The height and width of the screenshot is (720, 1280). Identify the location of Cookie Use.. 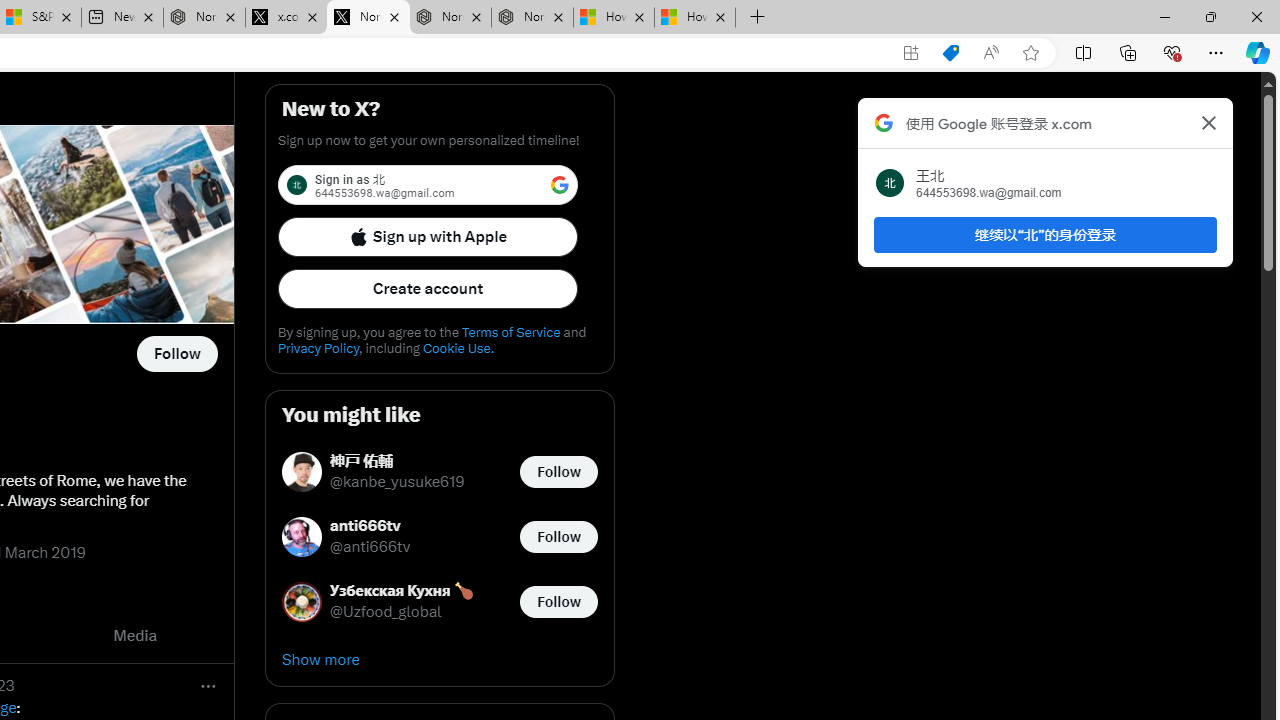
(458, 348).